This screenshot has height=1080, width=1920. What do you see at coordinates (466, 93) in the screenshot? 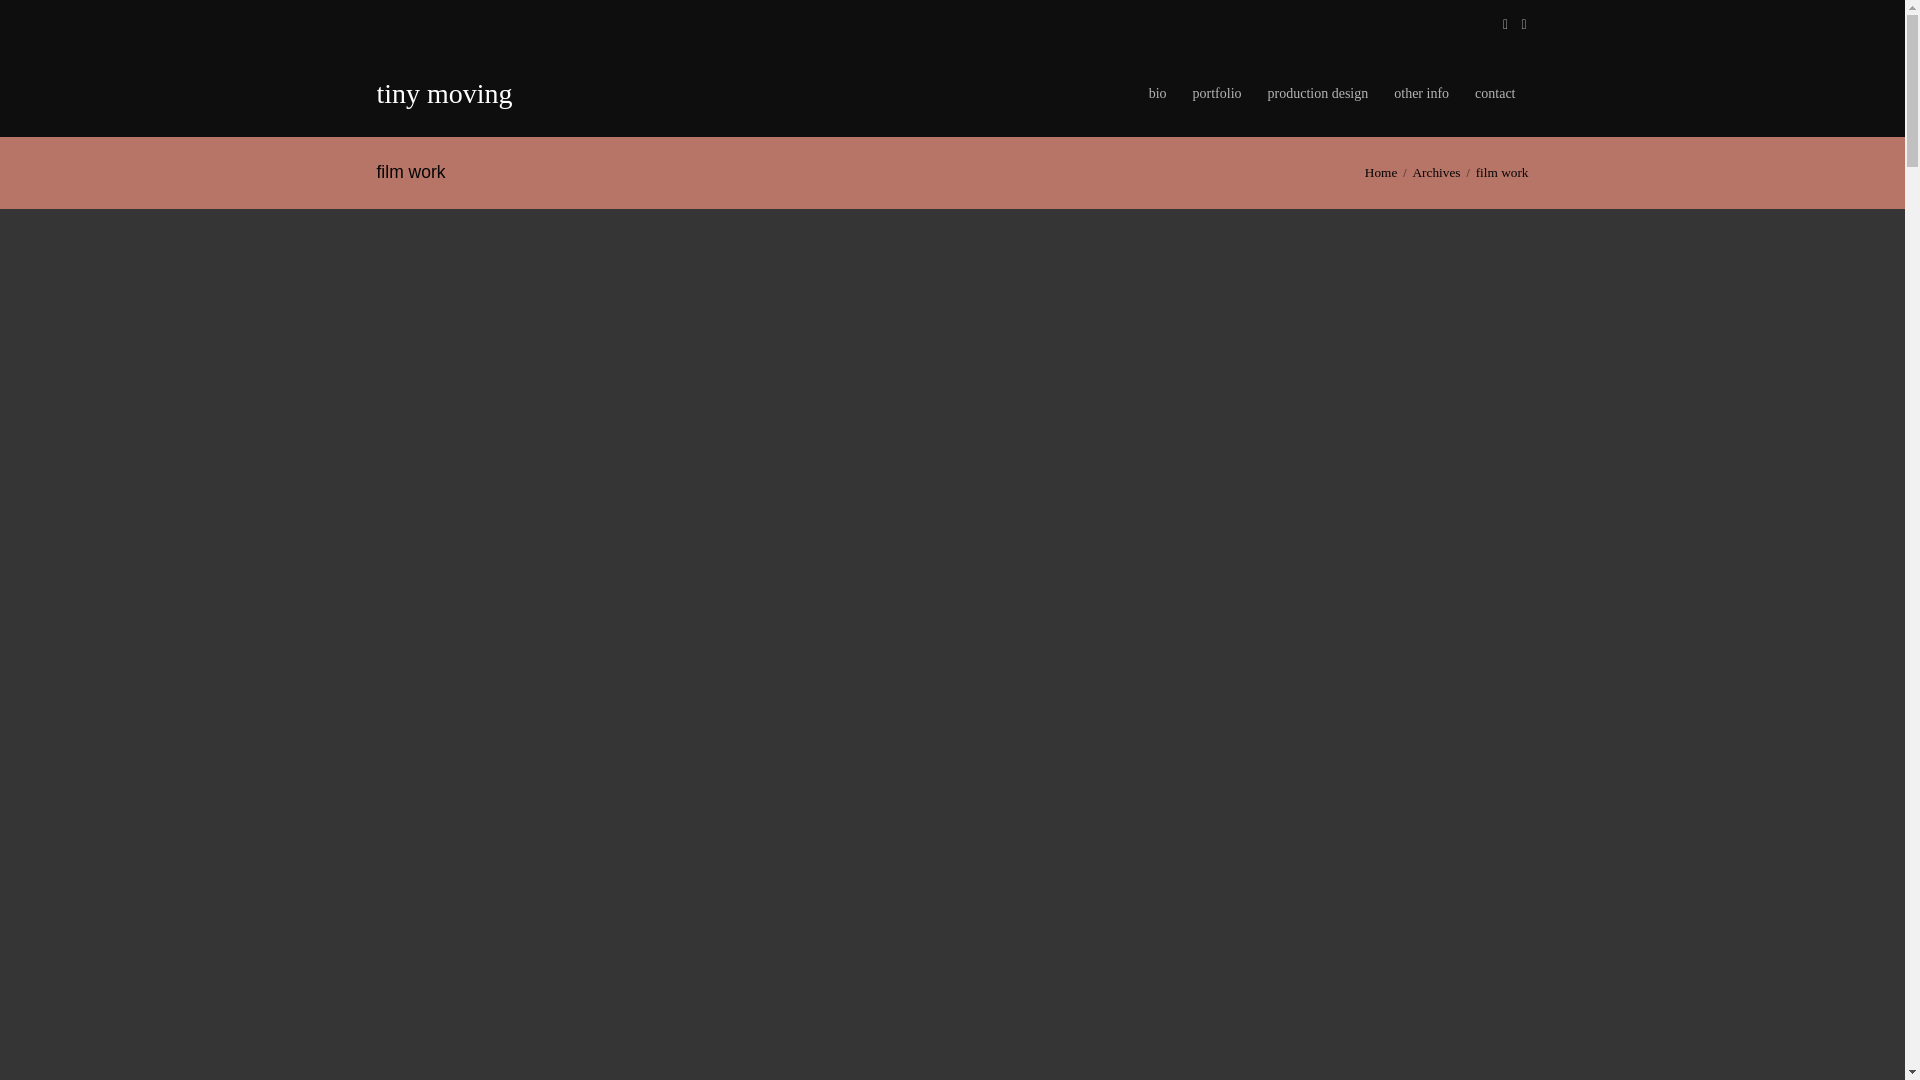
I see `tiny moving pictures` at bounding box center [466, 93].